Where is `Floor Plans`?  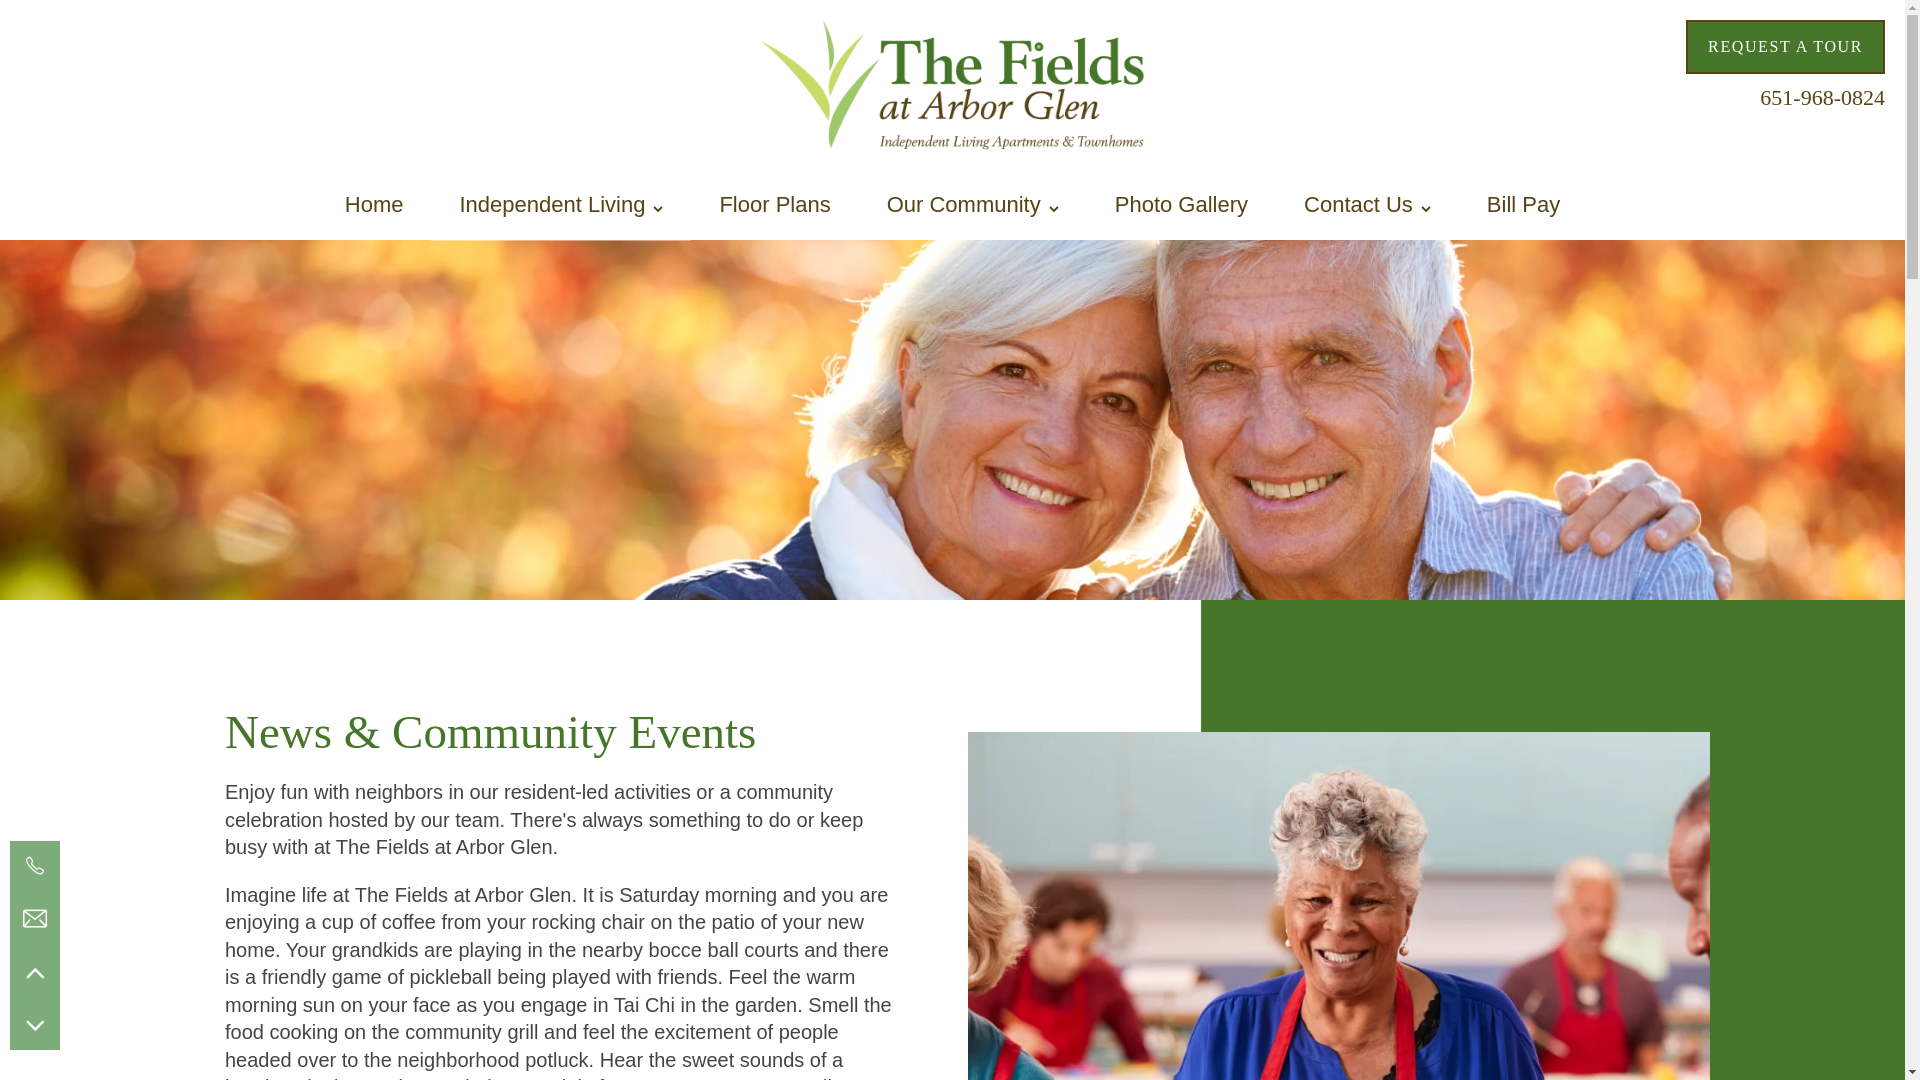
Floor Plans is located at coordinates (774, 204).